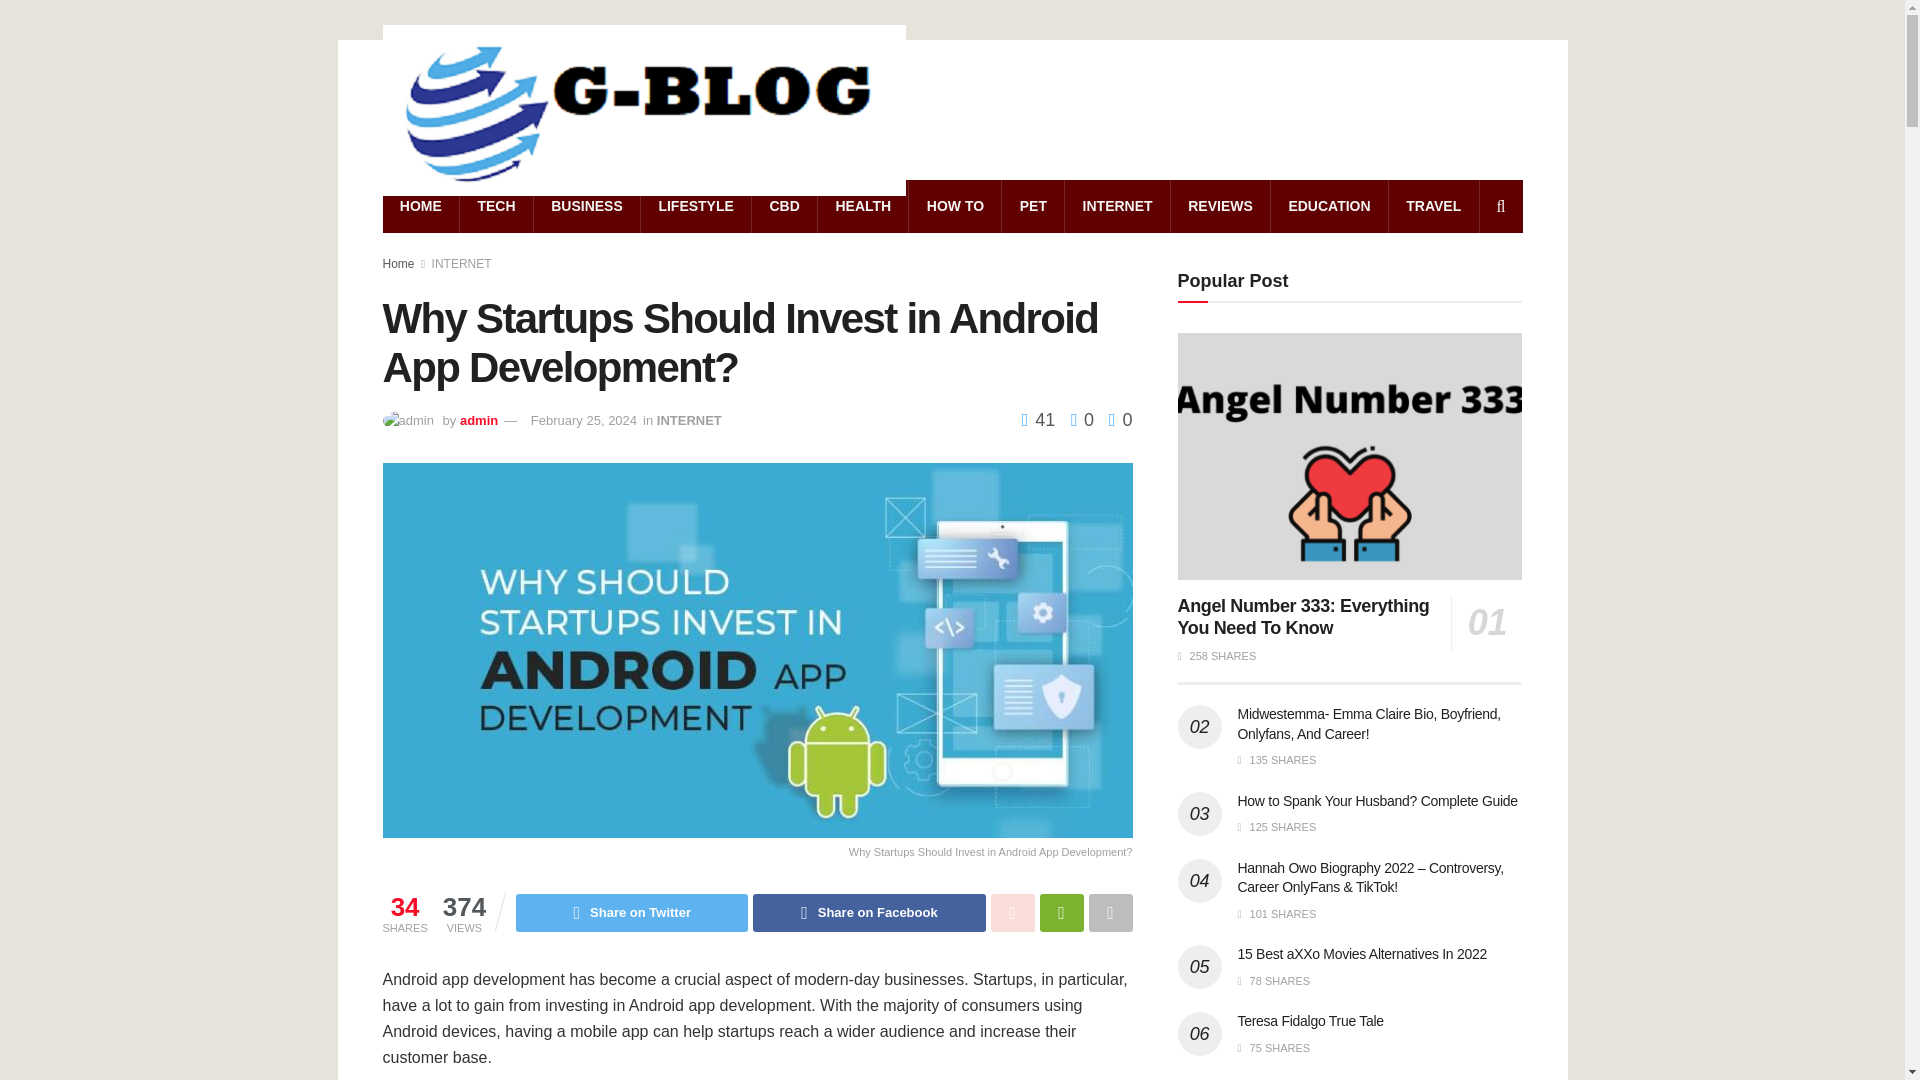 The image size is (1920, 1080). What do you see at coordinates (1220, 206) in the screenshot?
I see `REVIEWS` at bounding box center [1220, 206].